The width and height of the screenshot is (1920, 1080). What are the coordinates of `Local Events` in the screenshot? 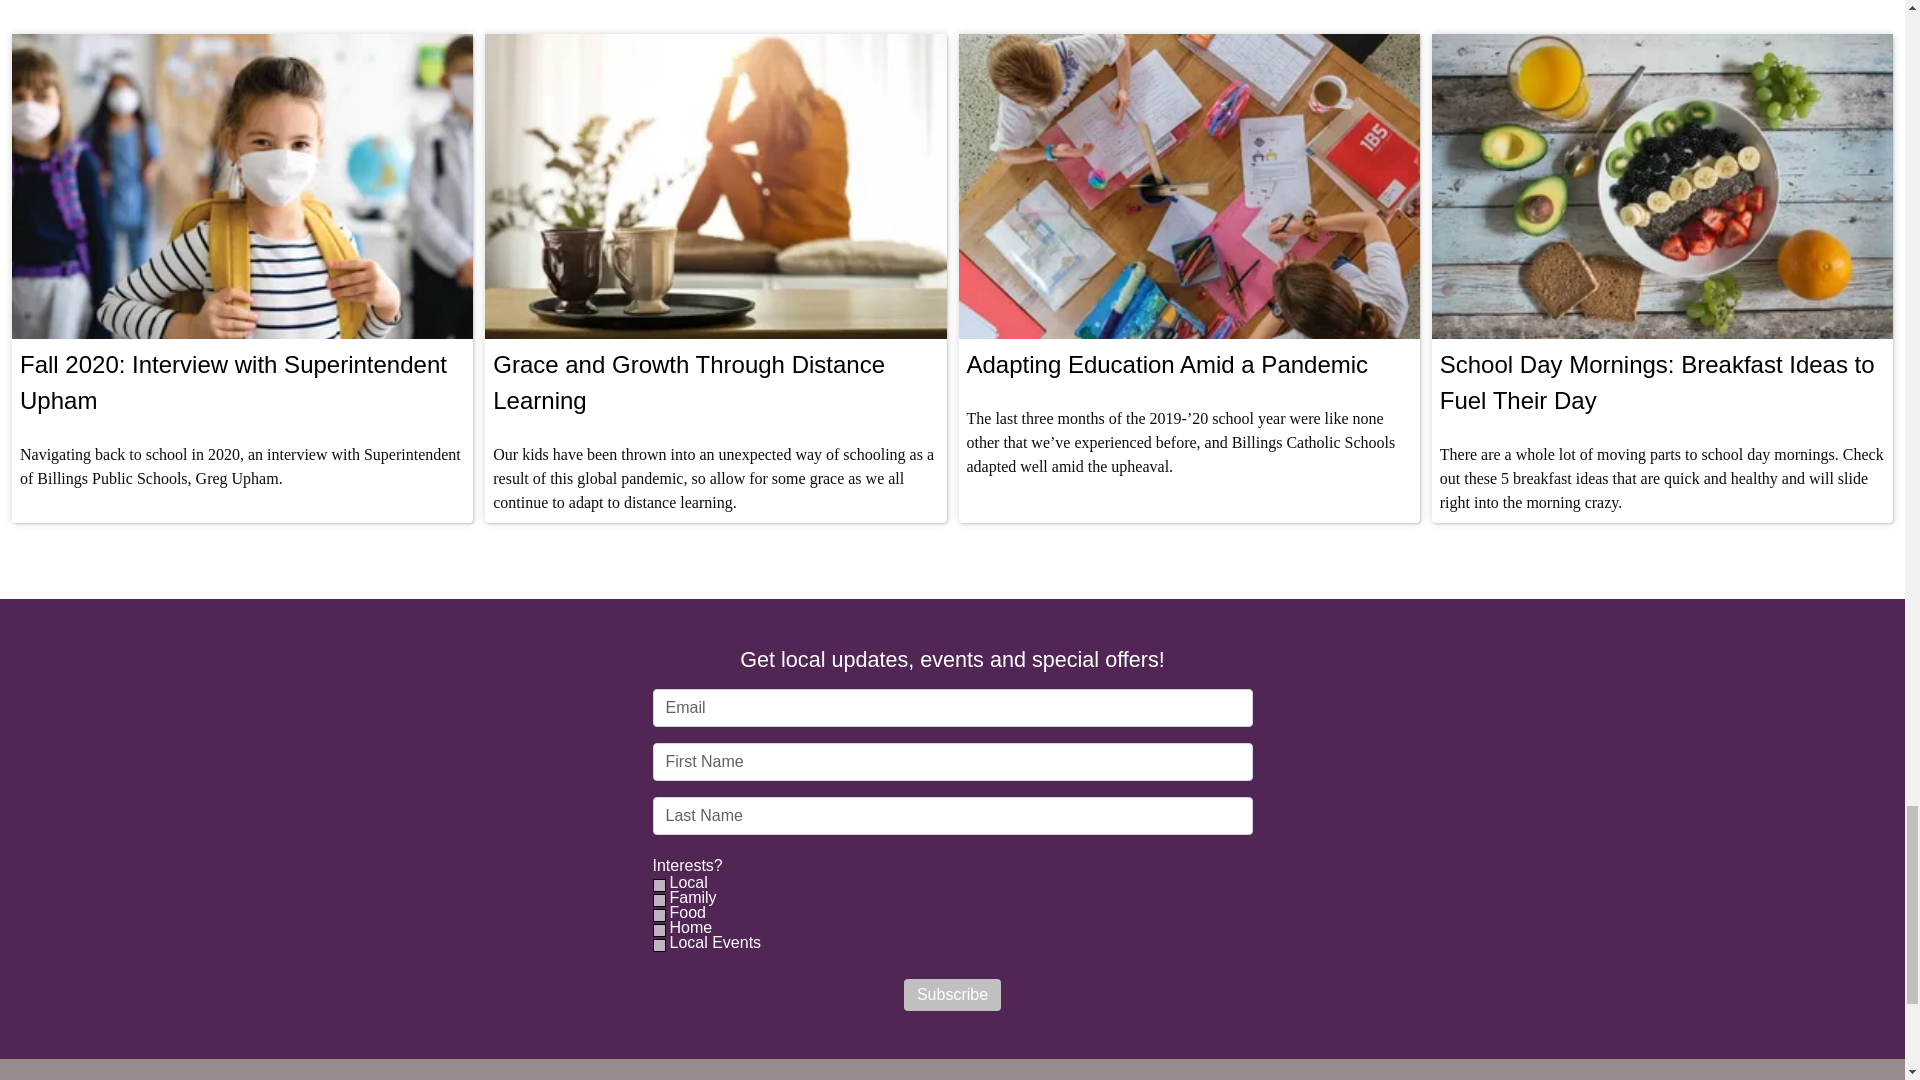 It's located at (714, 942).